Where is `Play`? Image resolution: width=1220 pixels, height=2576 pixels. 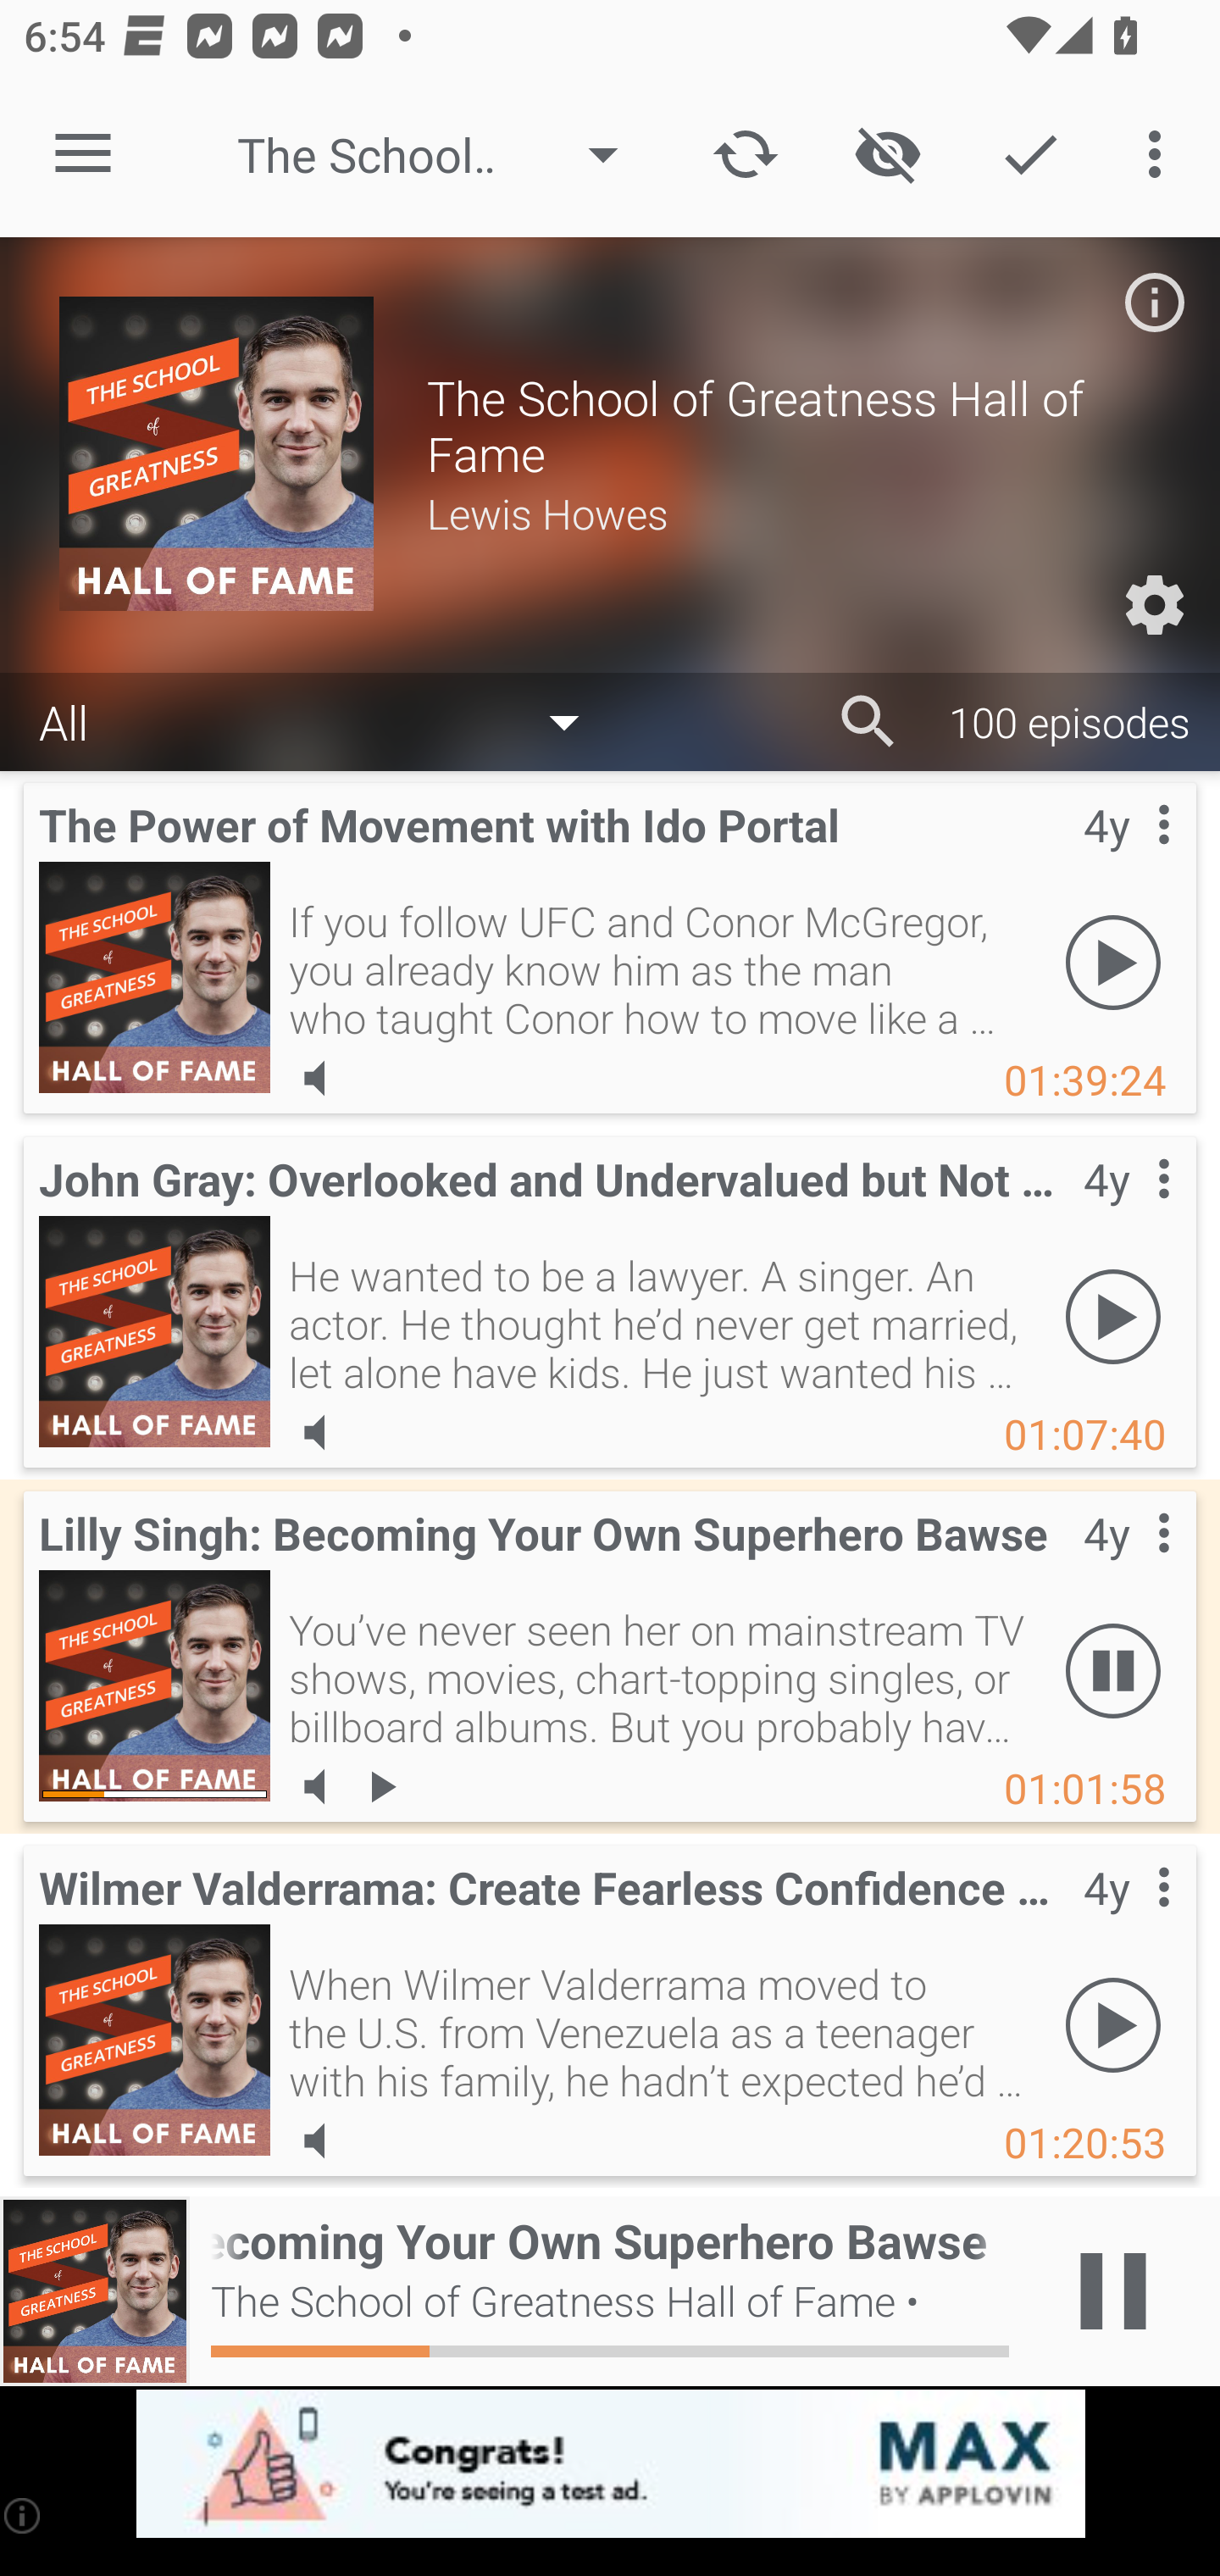
Play is located at coordinates (1113, 2024).